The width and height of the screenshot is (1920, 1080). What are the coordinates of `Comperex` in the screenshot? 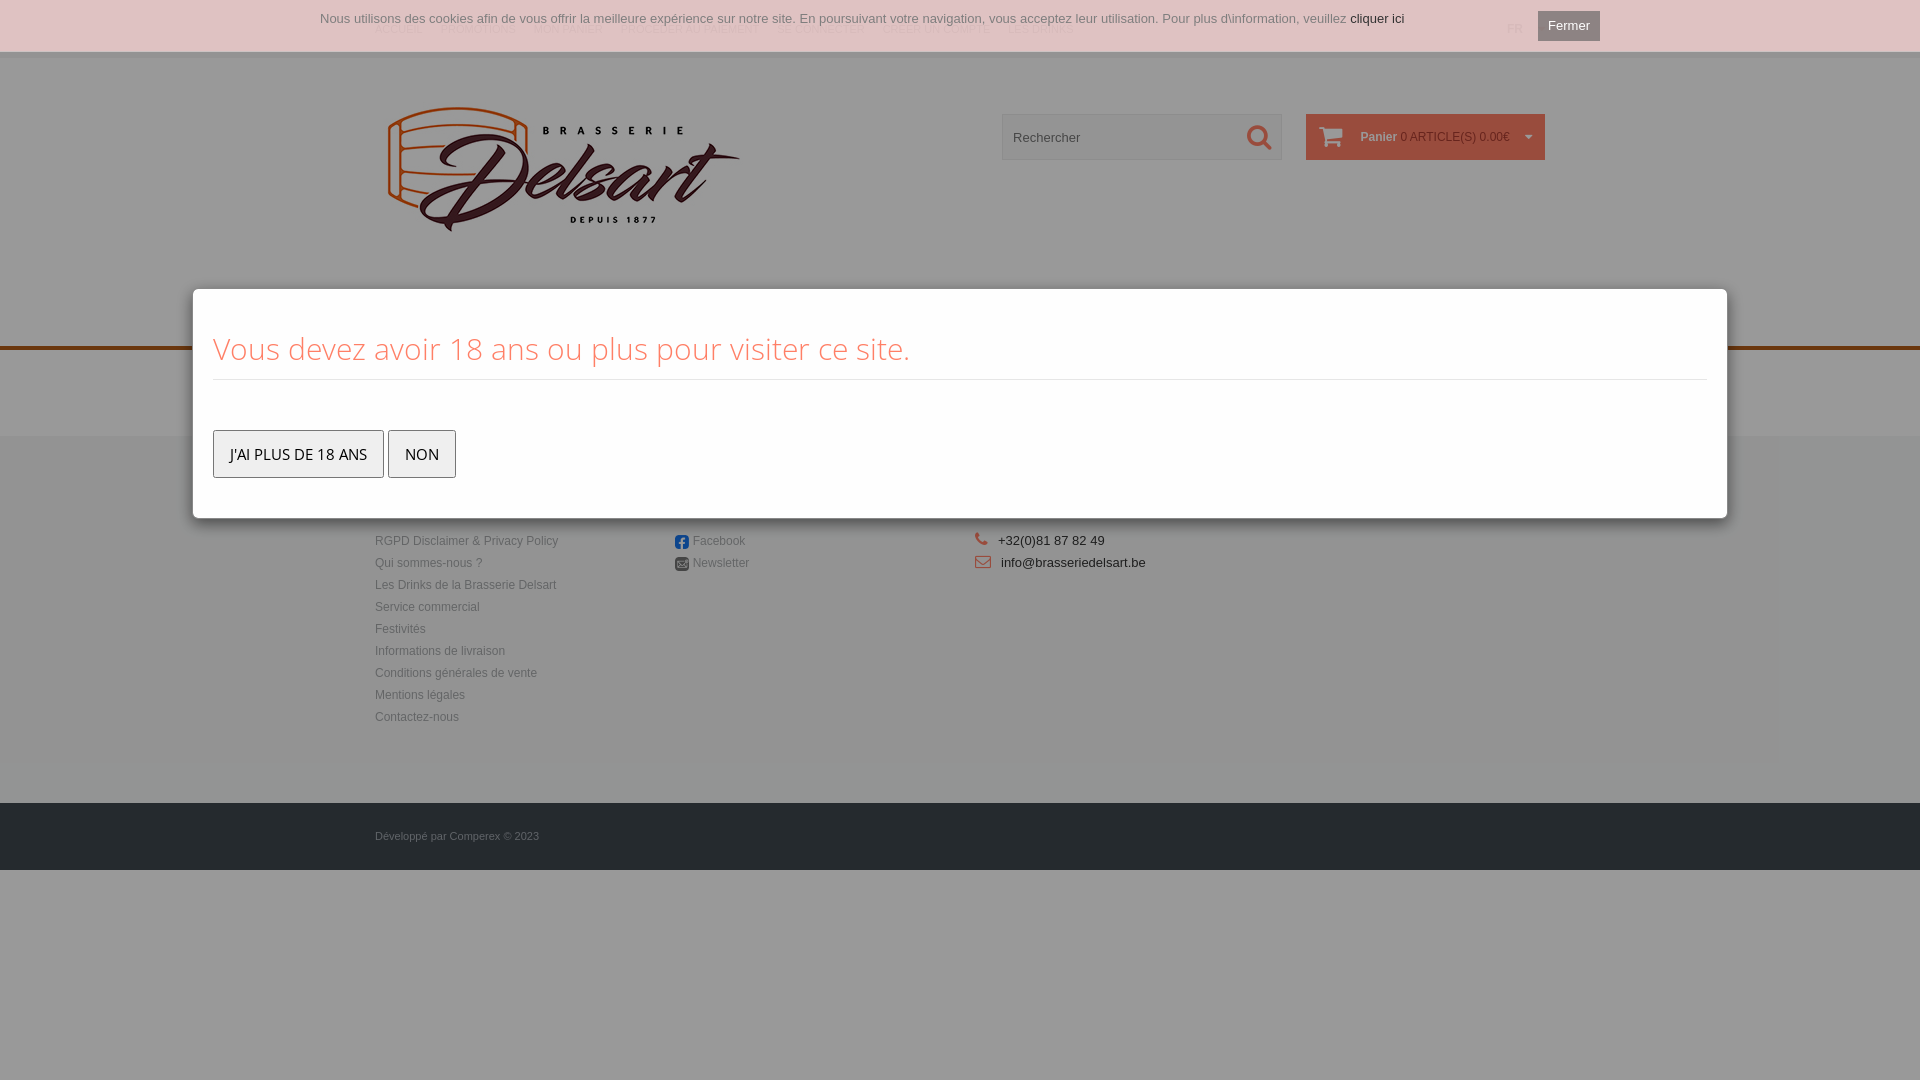 It's located at (476, 836).